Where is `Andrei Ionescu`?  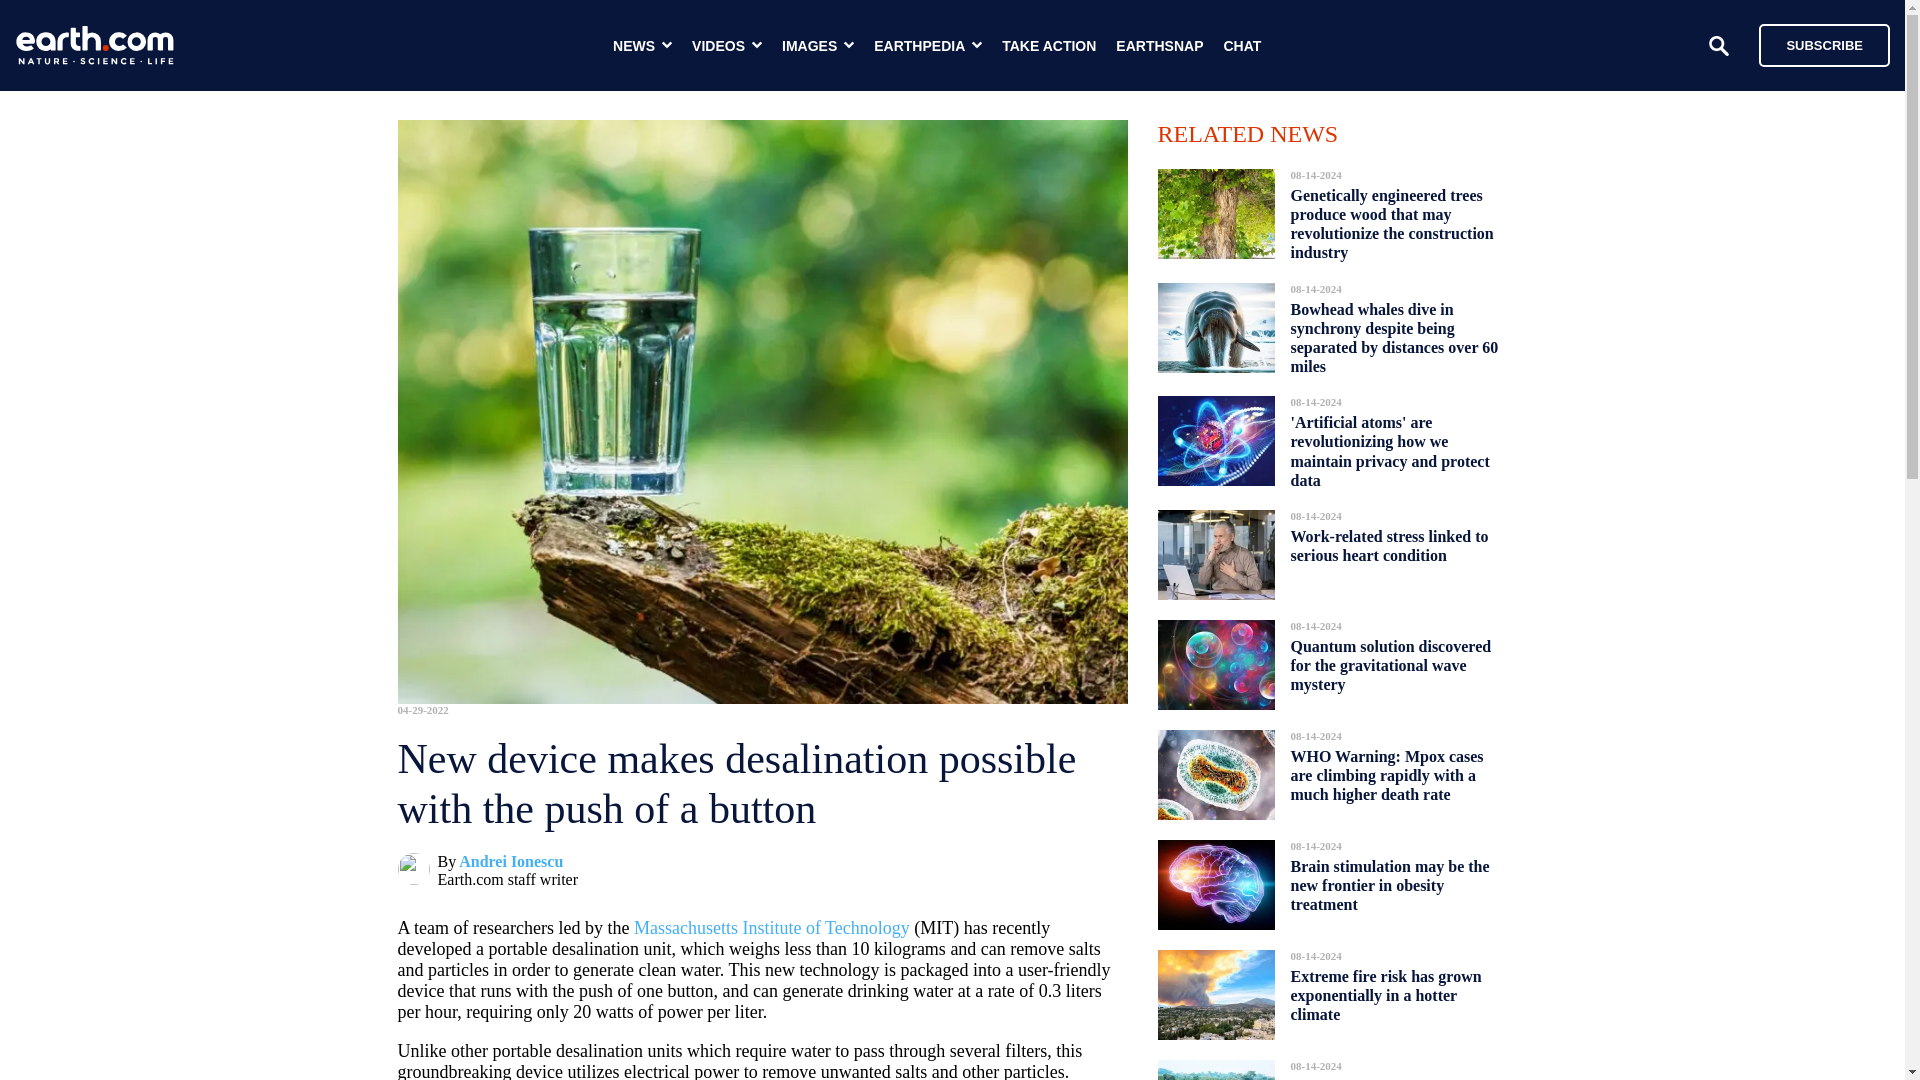 Andrei Ionescu is located at coordinates (510, 862).